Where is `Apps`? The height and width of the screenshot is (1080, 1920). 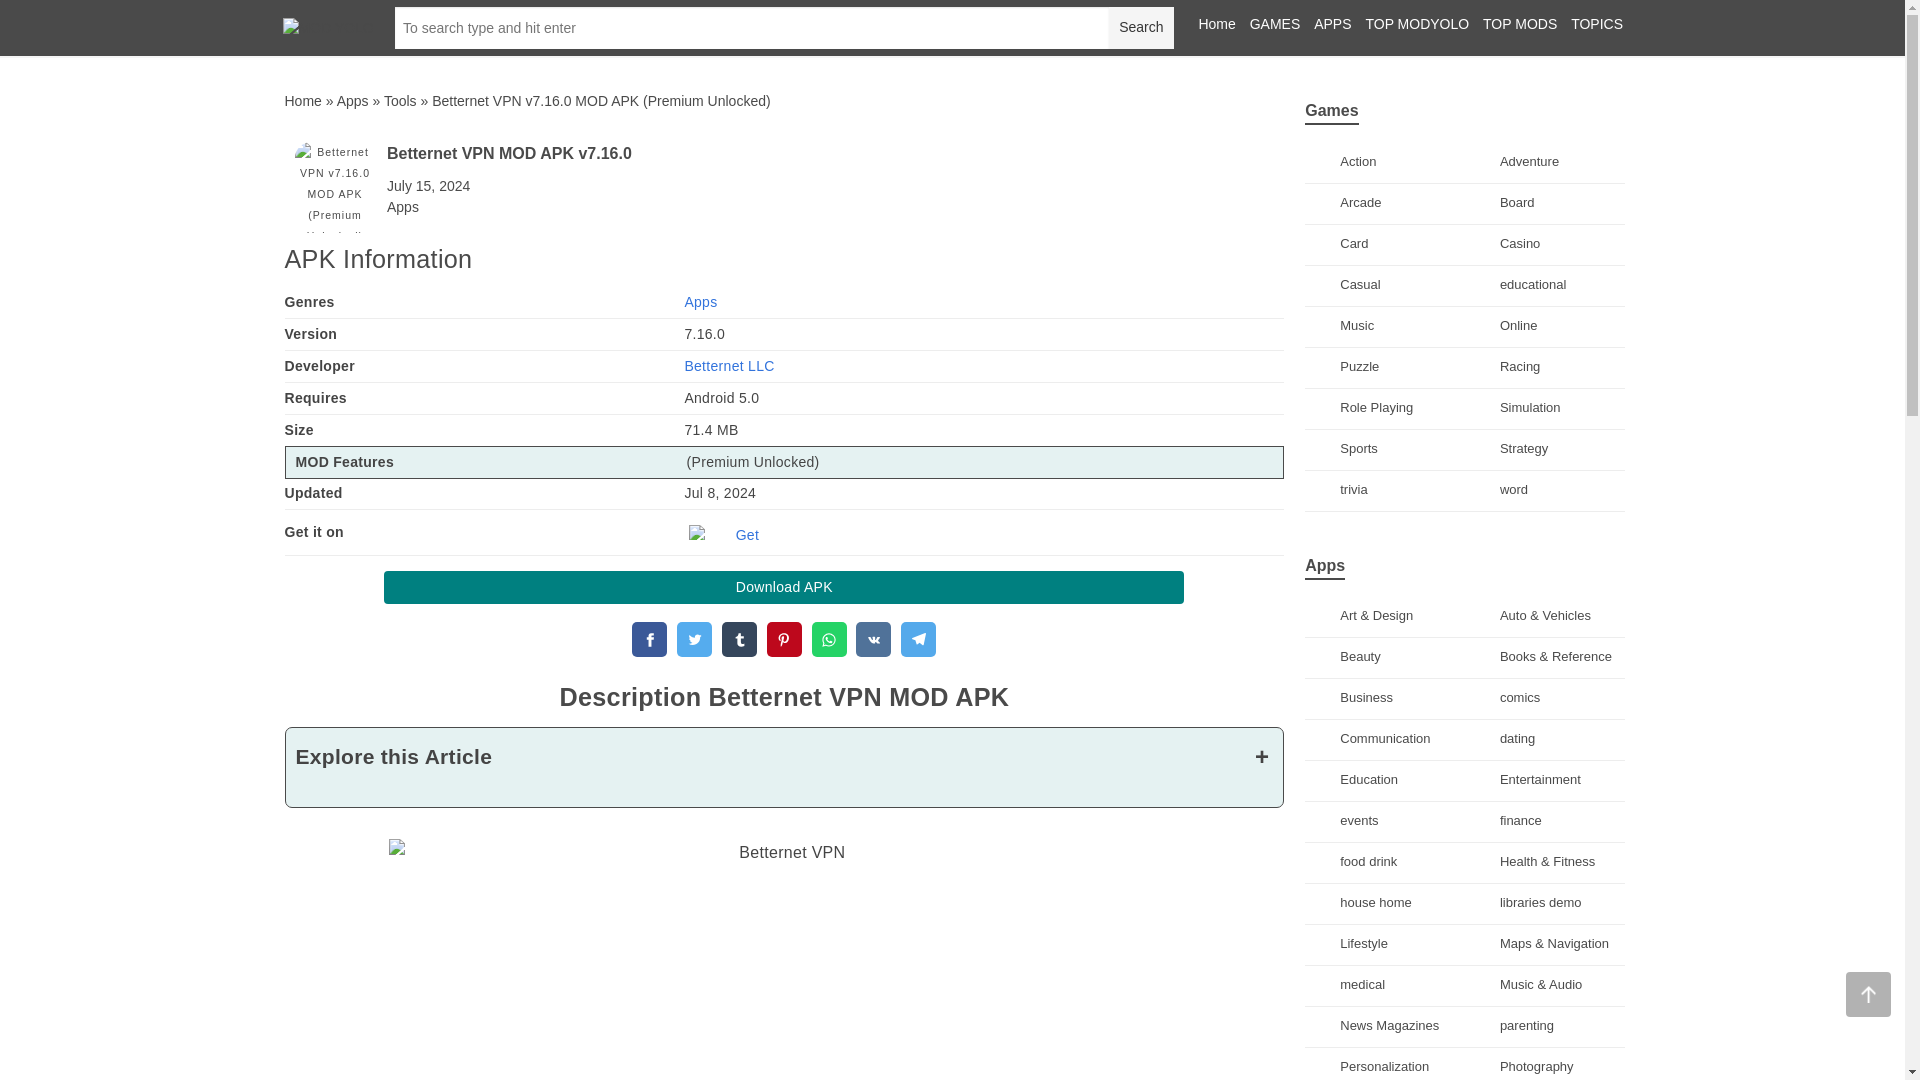 Apps is located at coordinates (352, 100).